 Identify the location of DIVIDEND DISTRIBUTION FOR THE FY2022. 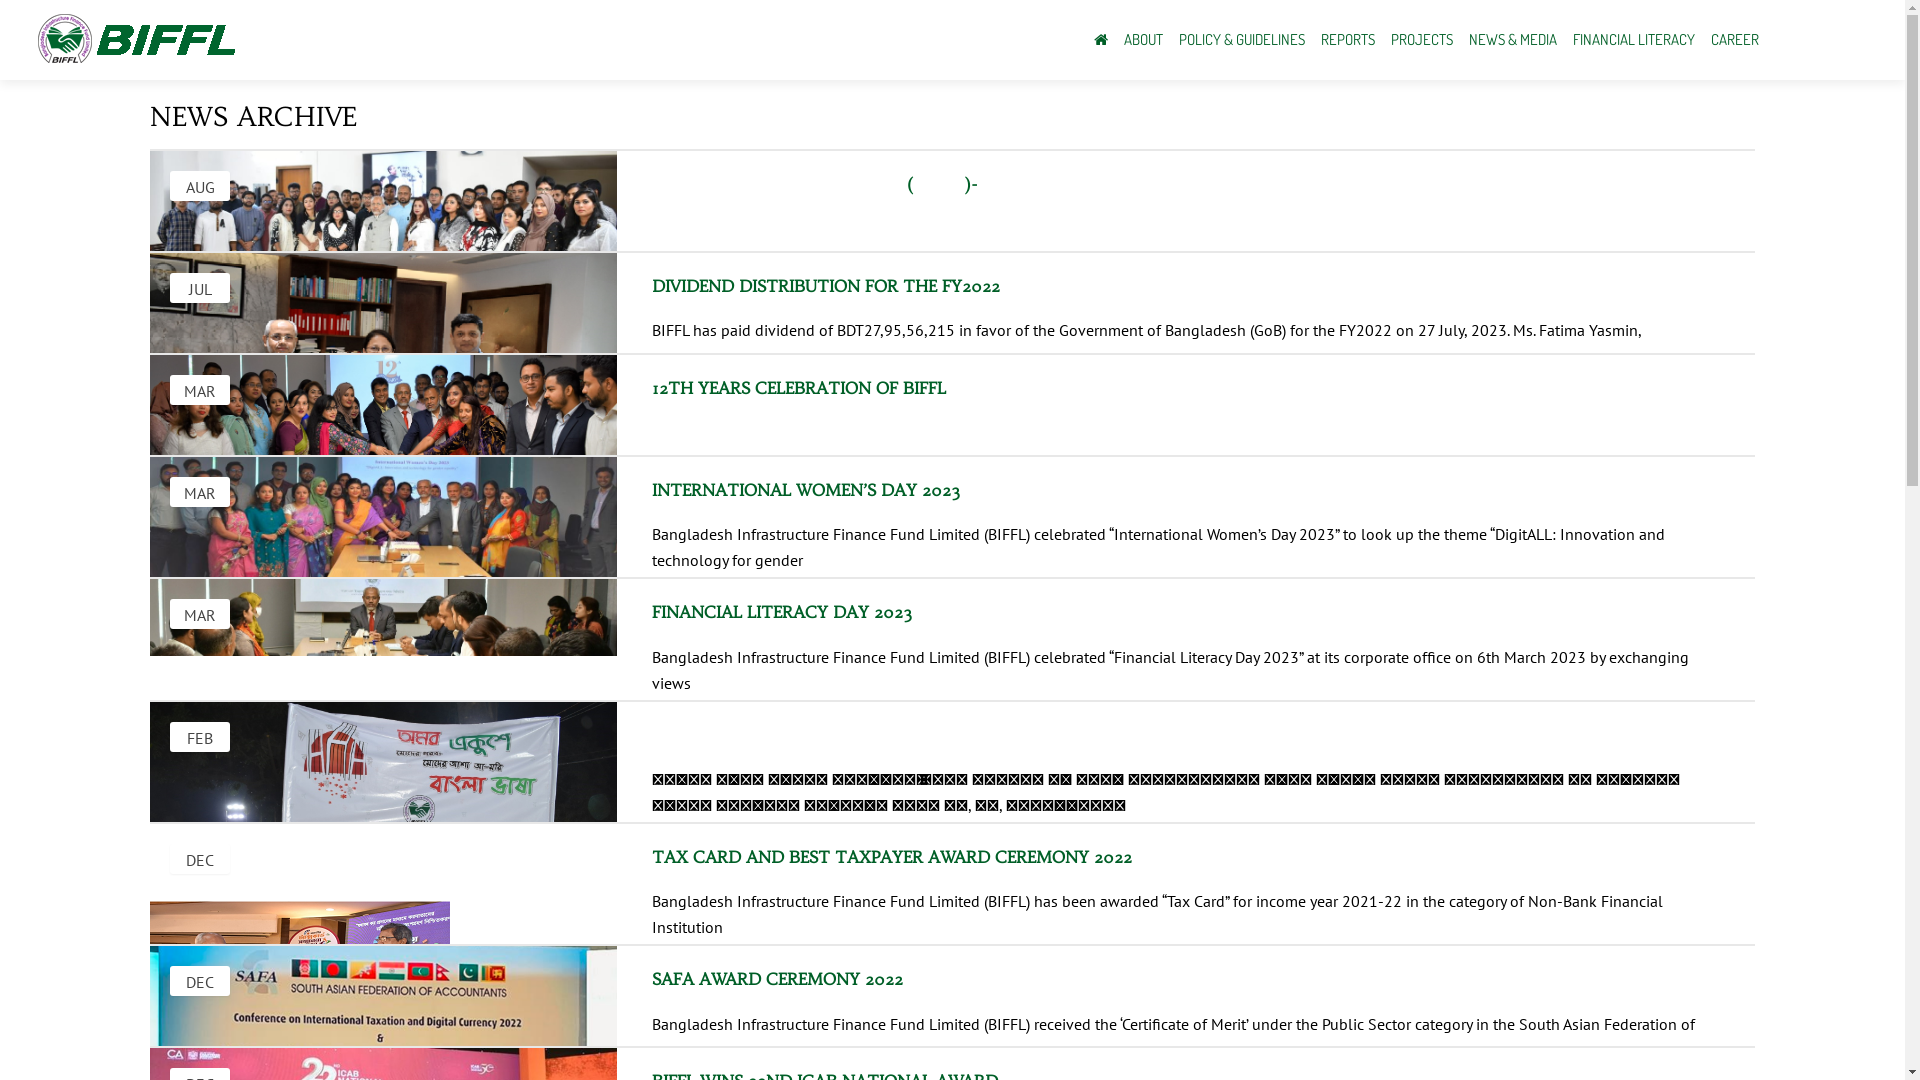
(928, 274).